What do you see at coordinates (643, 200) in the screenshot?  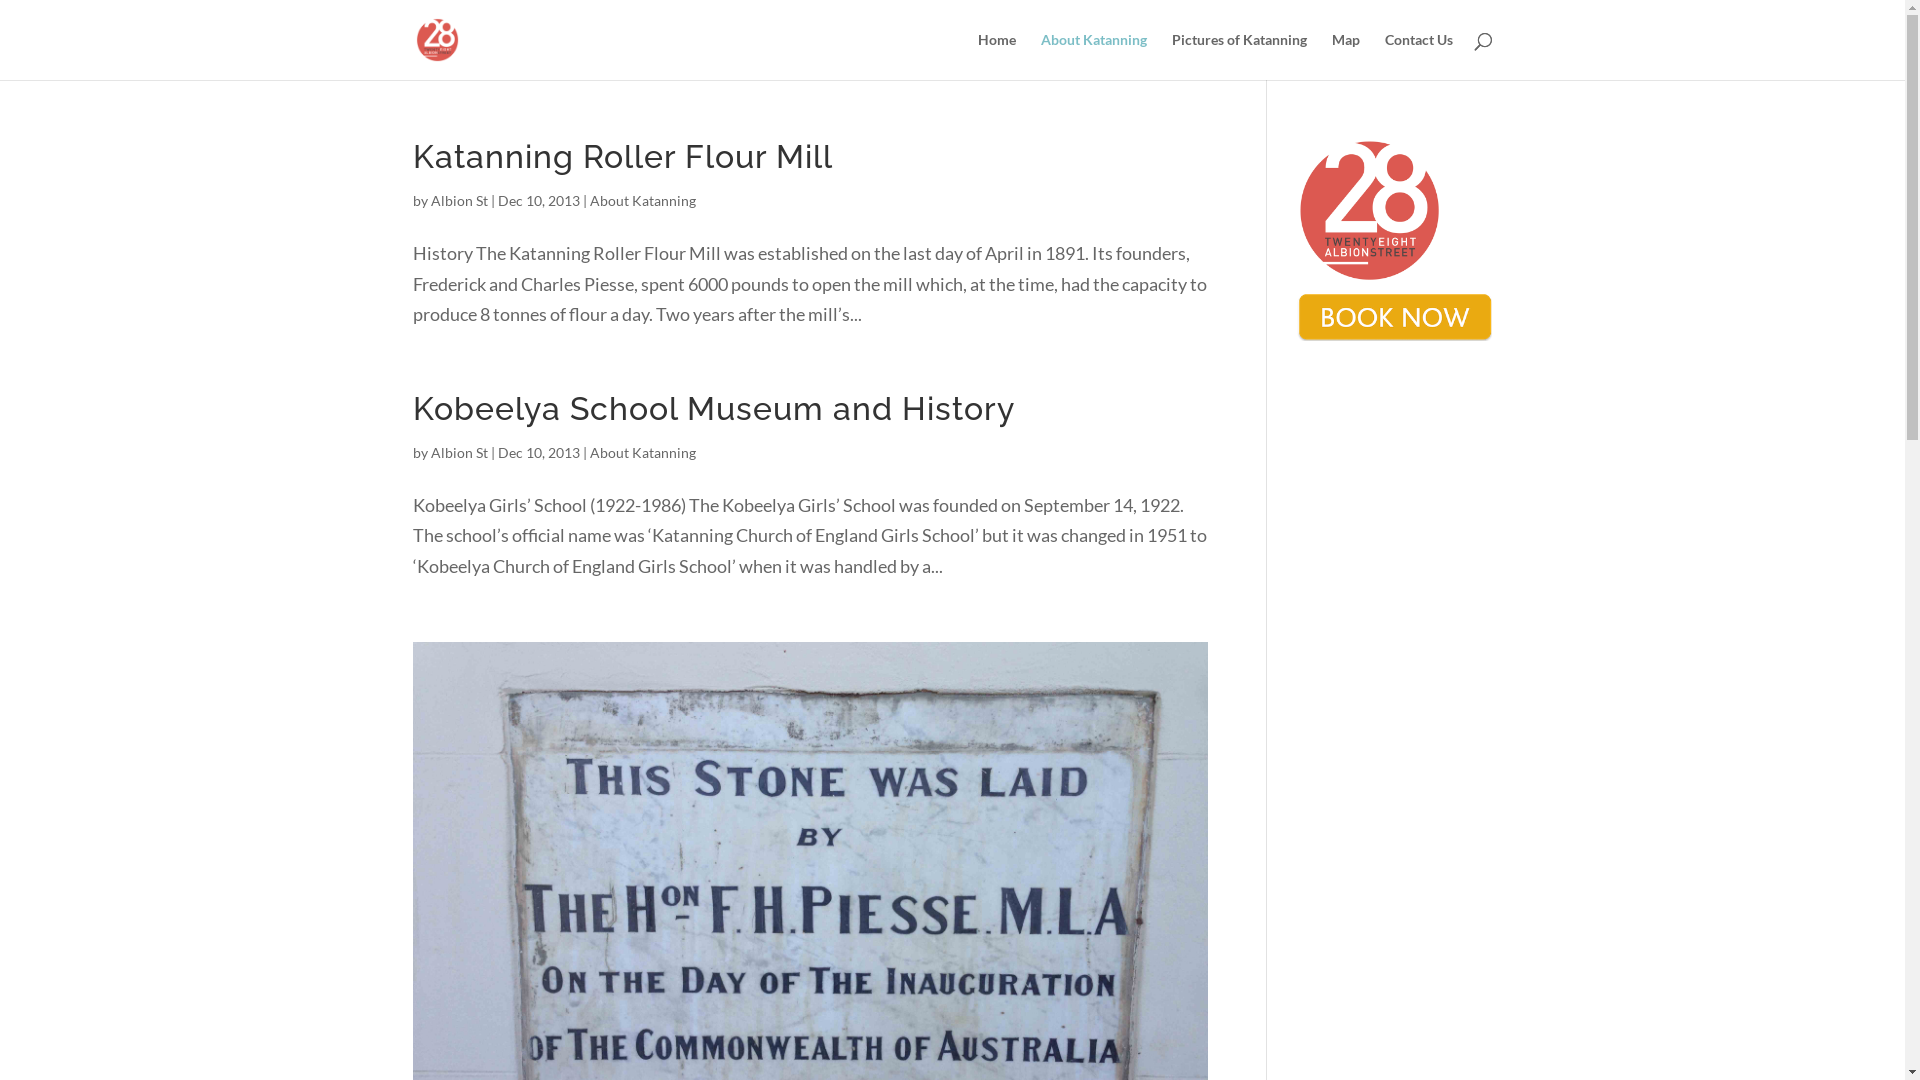 I see `About Katanning` at bounding box center [643, 200].